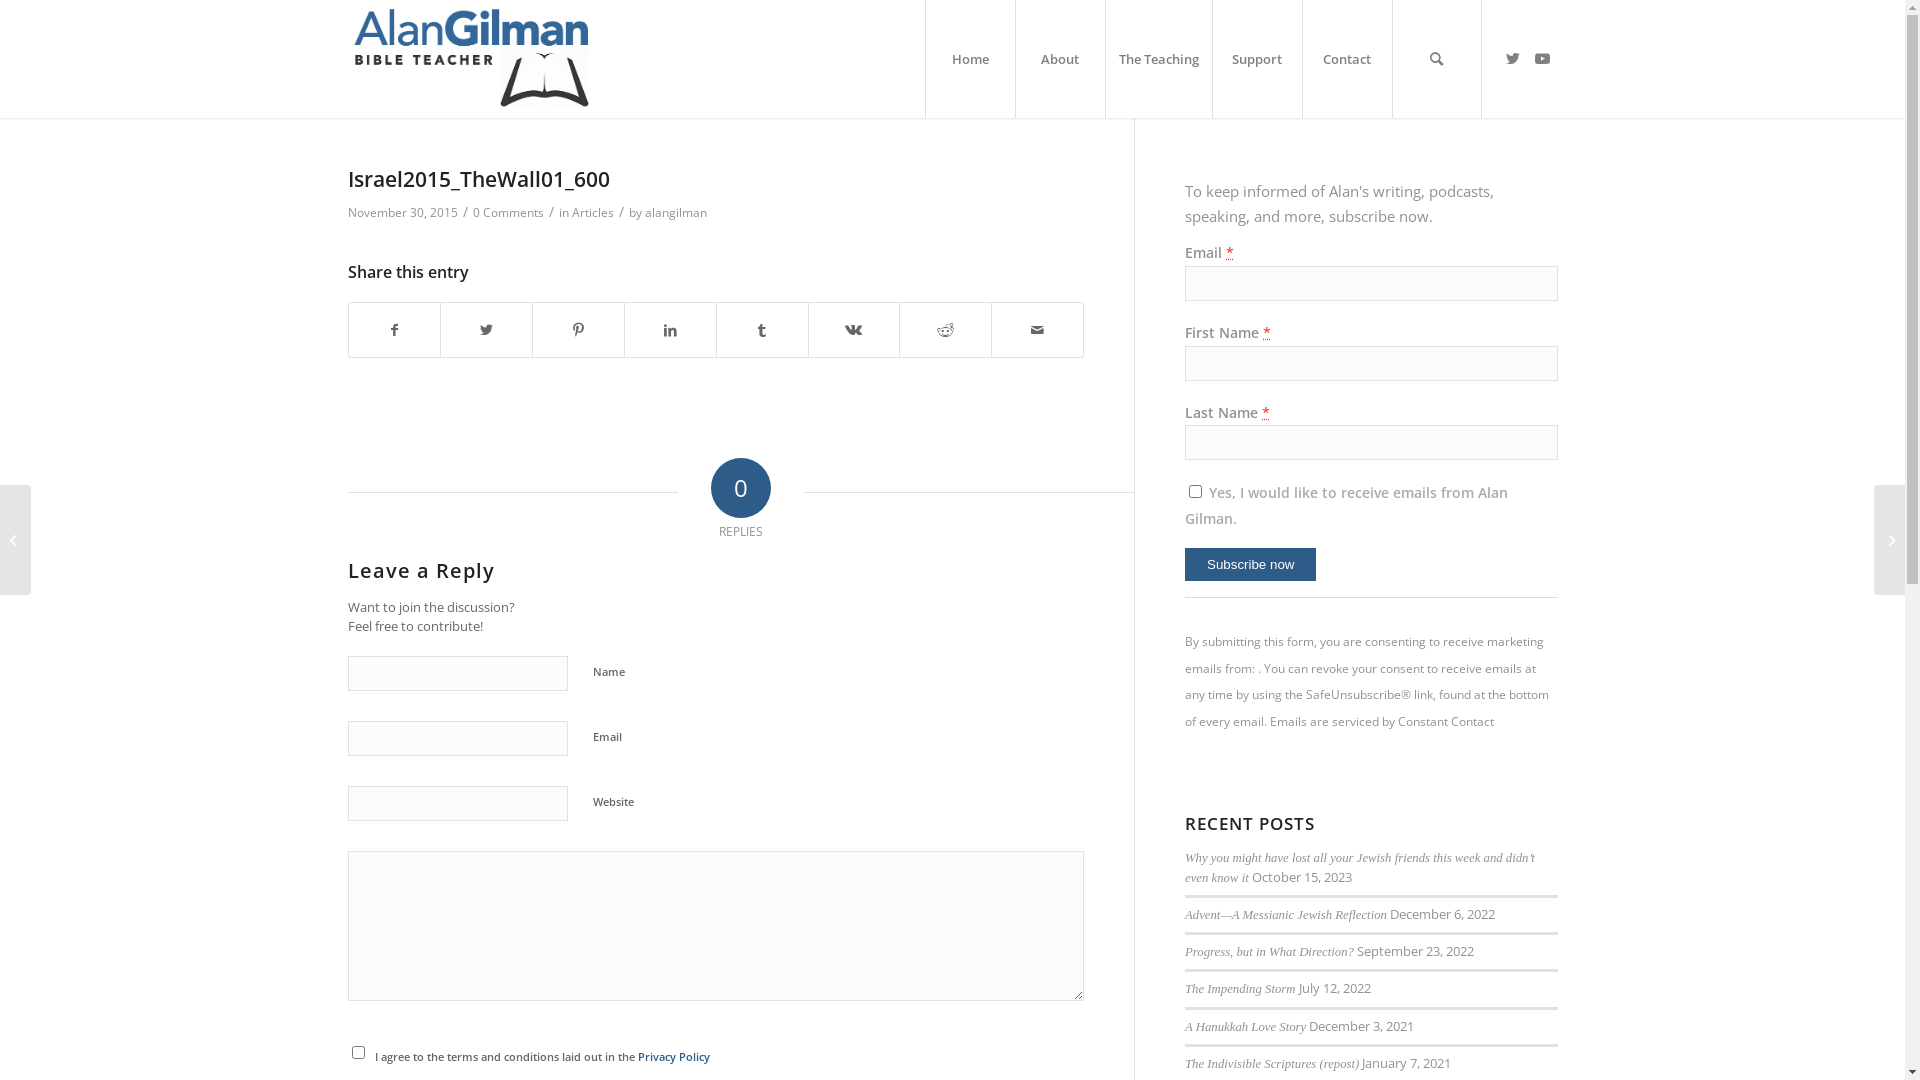 The width and height of the screenshot is (1920, 1080). Describe the element at coordinates (1272, 1064) in the screenshot. I see `The Indivisible Scriptures (repost)` at that location.